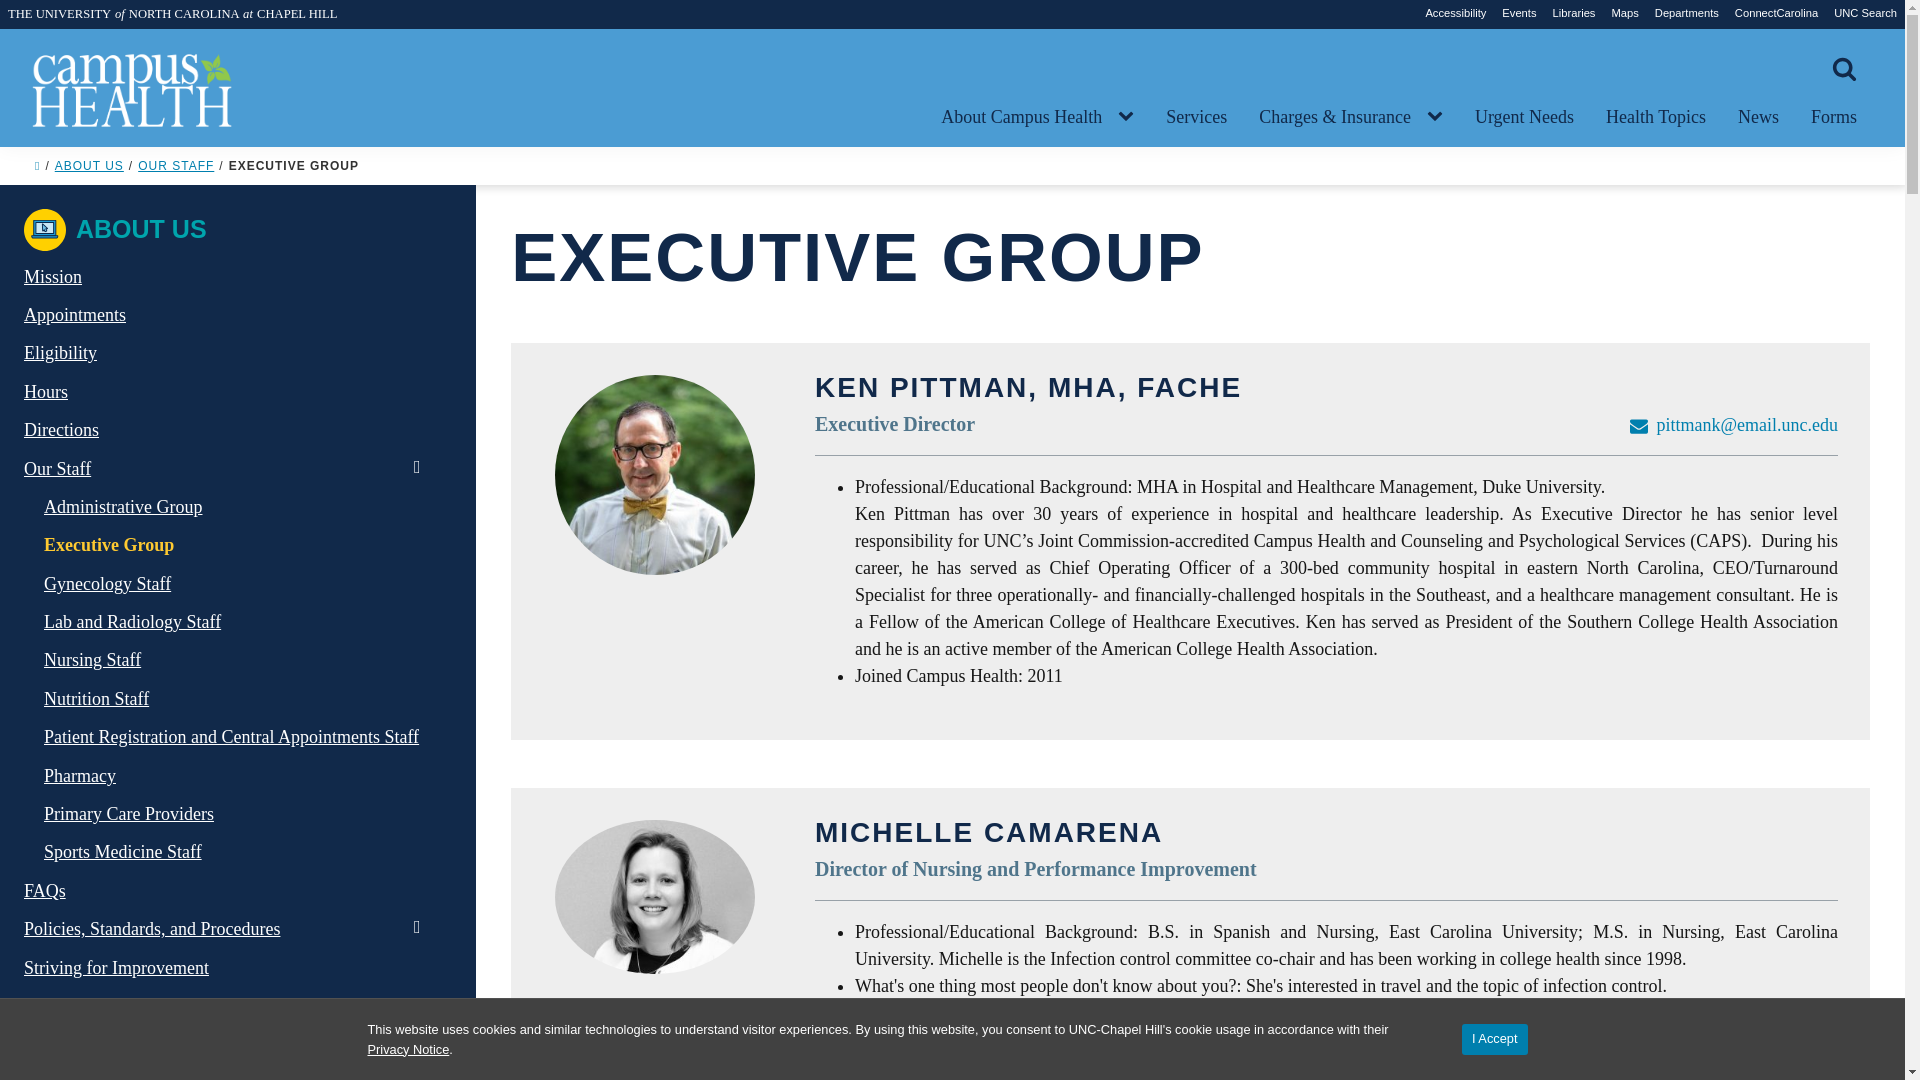 The height and width of the screenshot is (1080, 1920). Describe the element at coordinates (1758, 118) in the screenshot. I see `News` at that location.